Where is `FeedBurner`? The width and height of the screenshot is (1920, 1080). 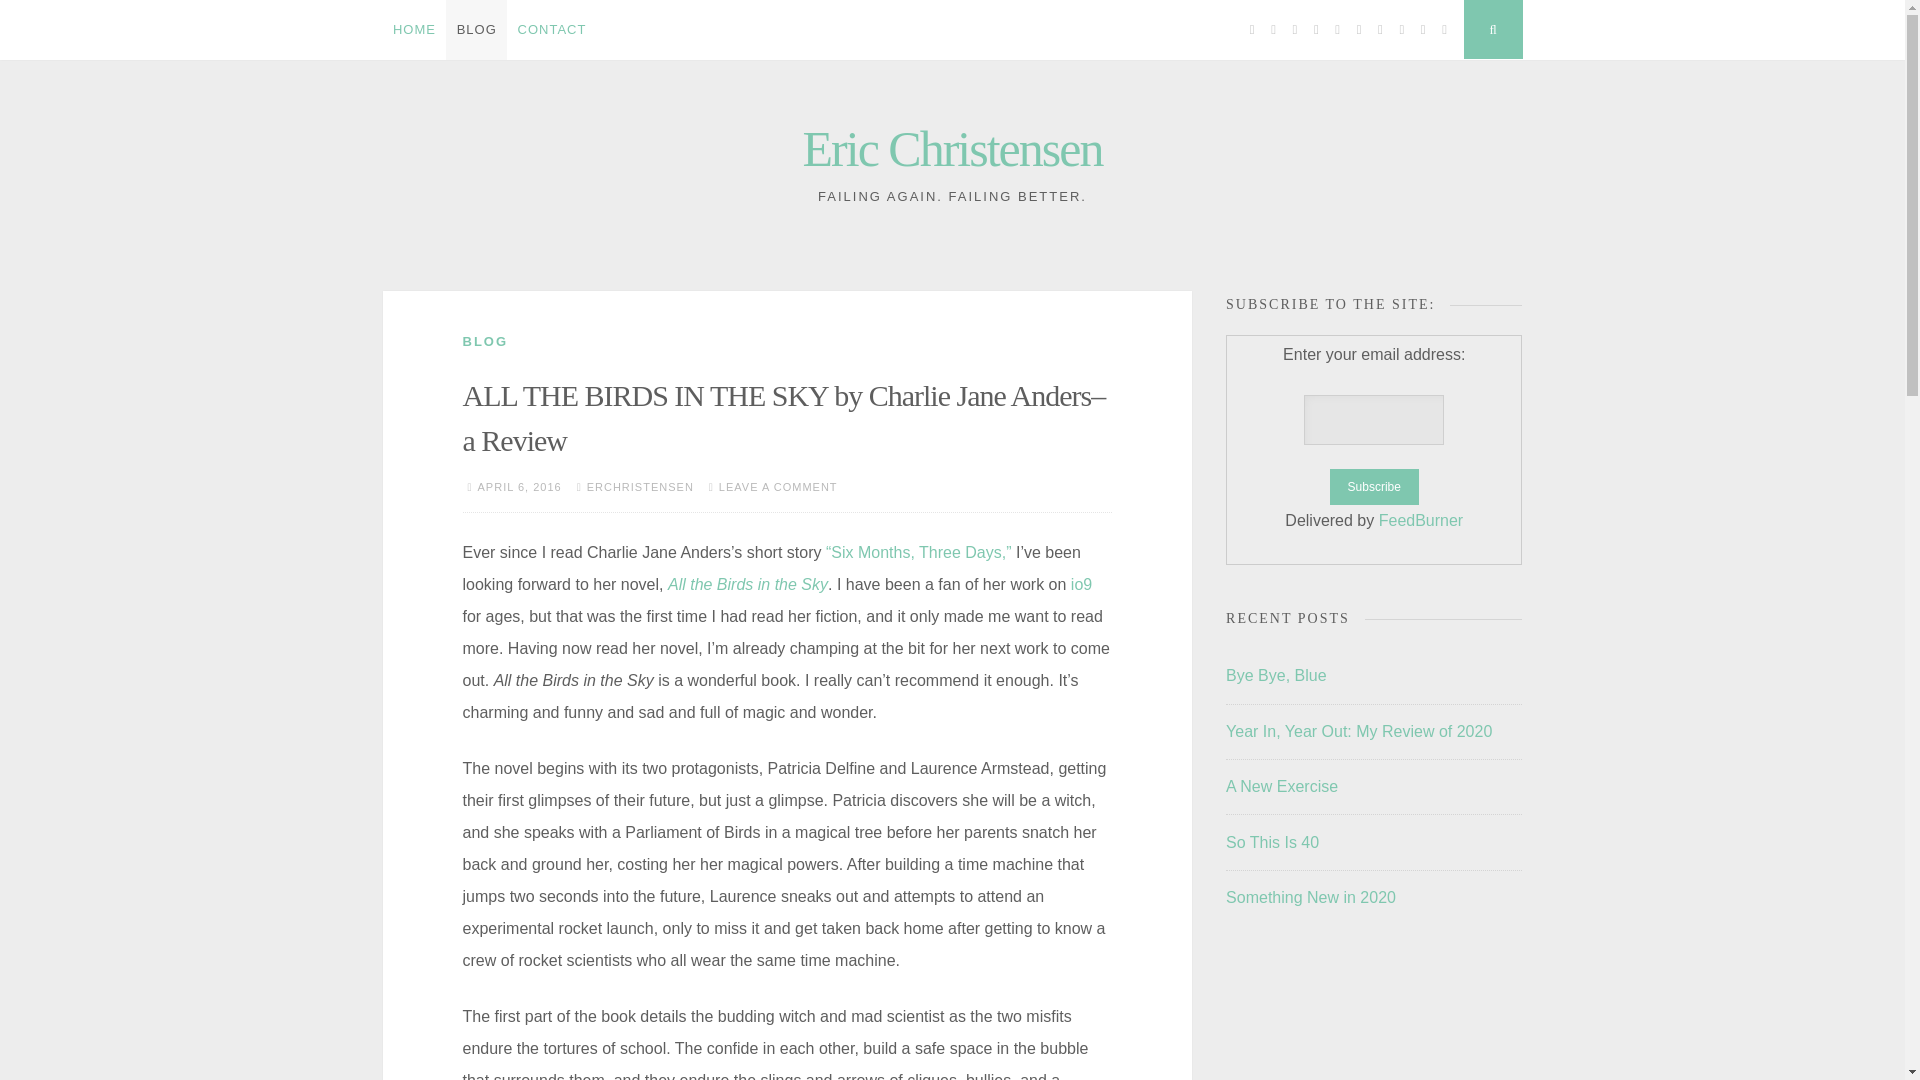 FeedBurner is located at coordinates (1420, 520).